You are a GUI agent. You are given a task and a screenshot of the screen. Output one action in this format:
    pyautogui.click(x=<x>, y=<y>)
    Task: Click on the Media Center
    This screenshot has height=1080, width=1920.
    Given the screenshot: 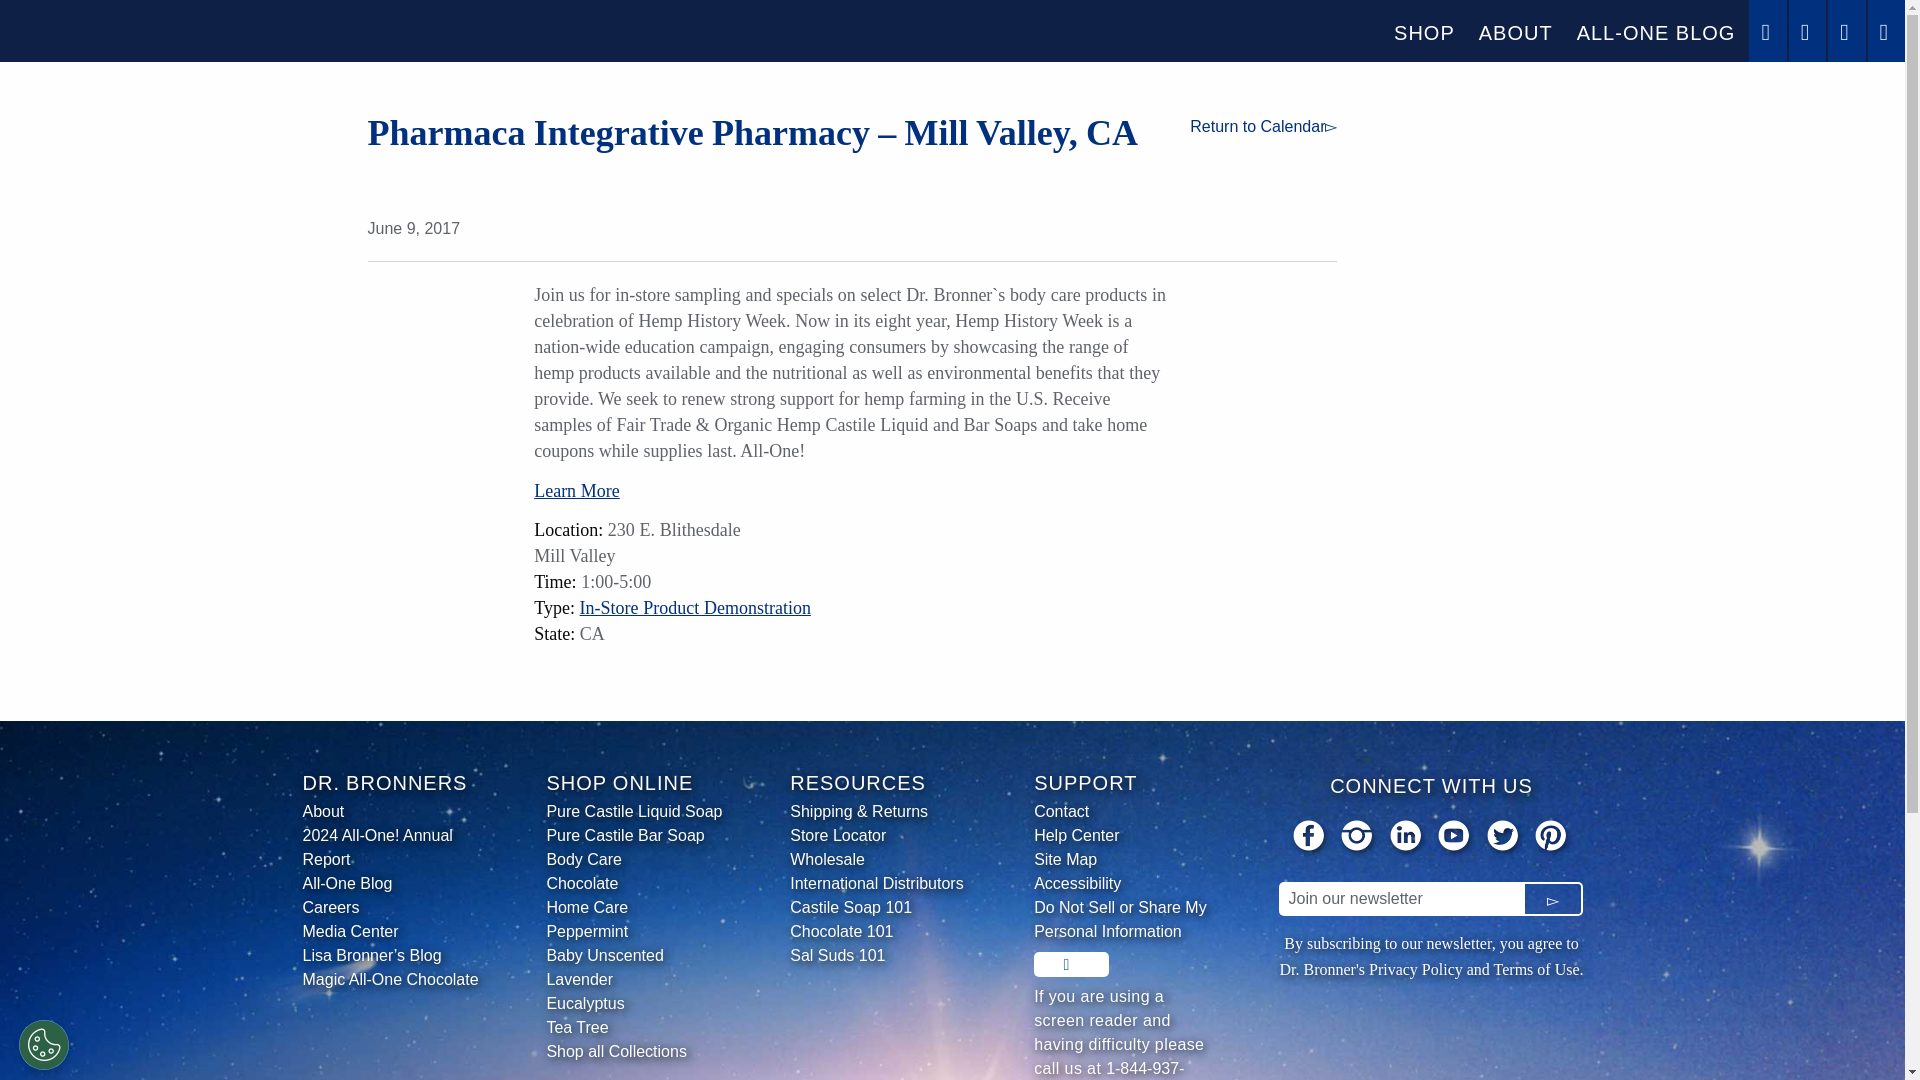 What is the action you would take?
    pyautogui.click(x=392, y=932)
    